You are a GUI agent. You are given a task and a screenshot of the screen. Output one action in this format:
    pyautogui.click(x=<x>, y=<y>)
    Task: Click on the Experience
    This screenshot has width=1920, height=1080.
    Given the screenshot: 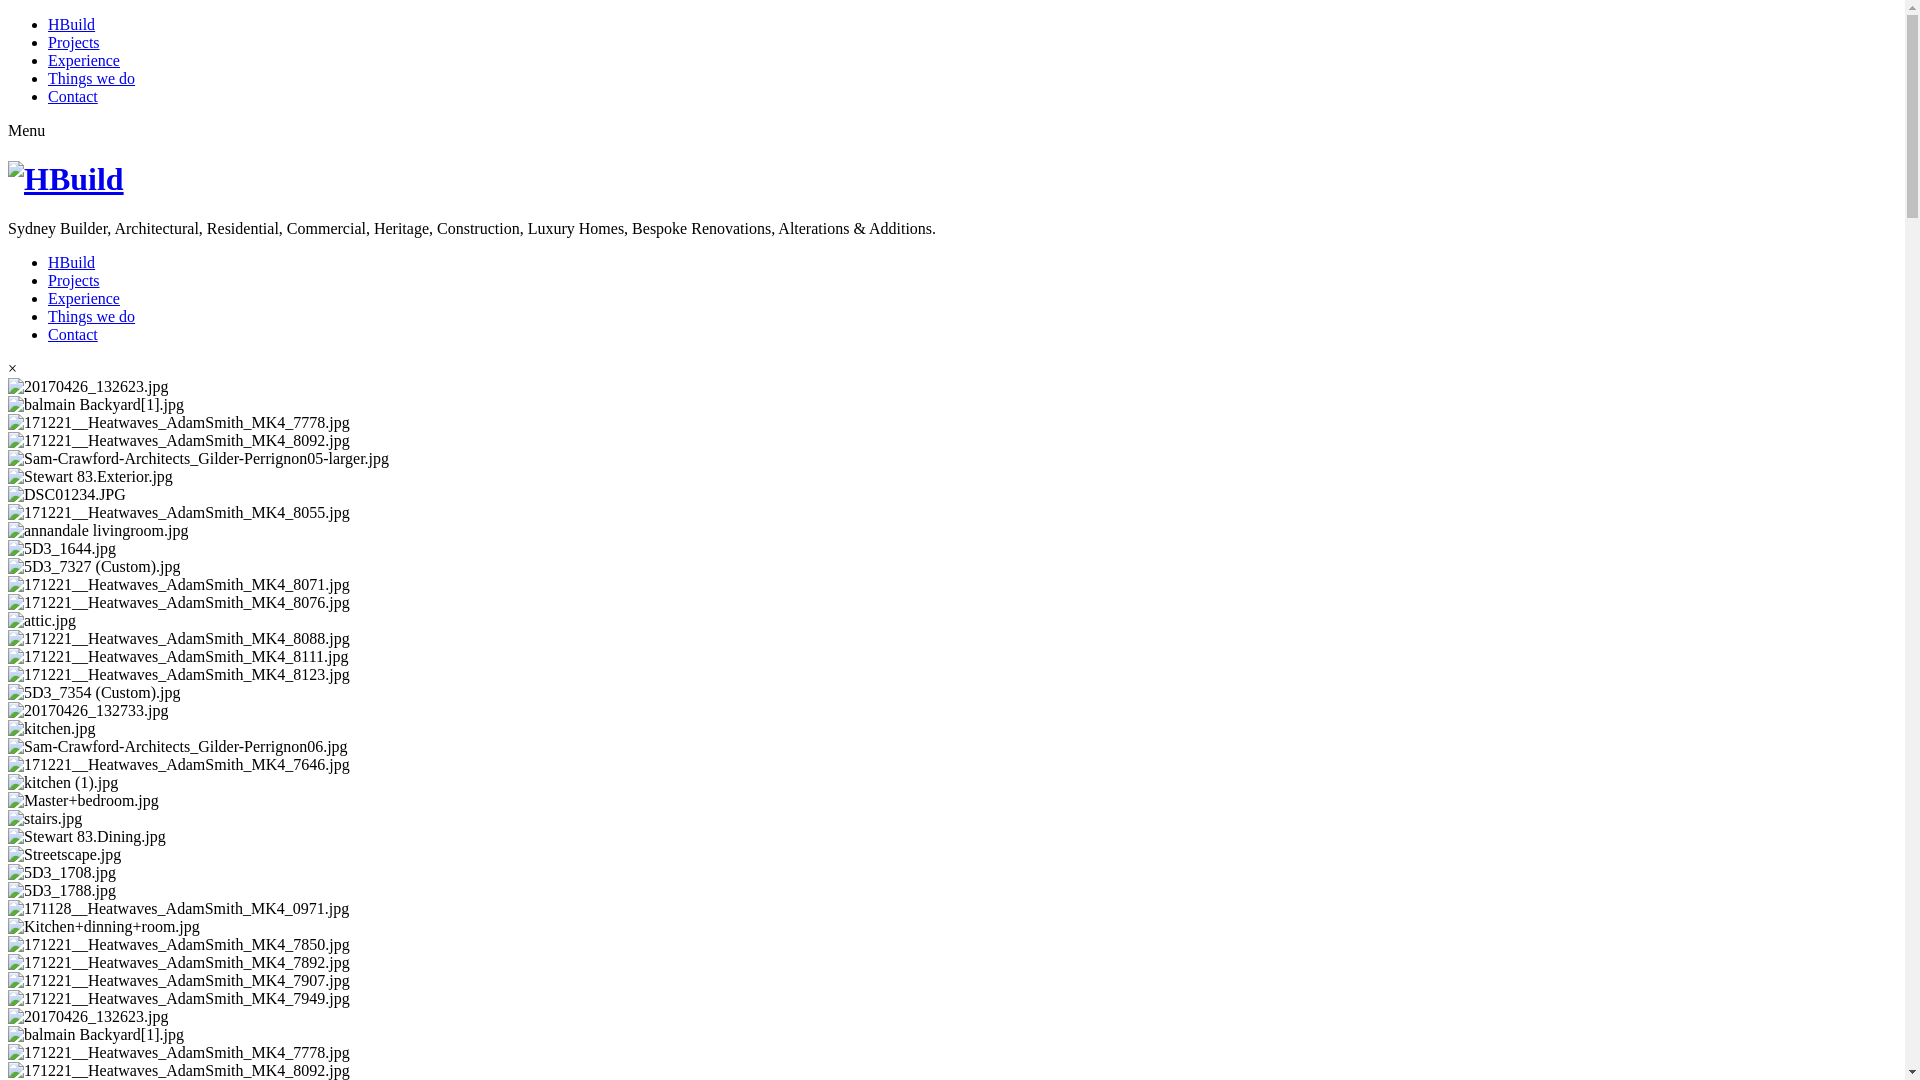 What is the action you would take?
    pyautogui.click(x=84, y=298)
    